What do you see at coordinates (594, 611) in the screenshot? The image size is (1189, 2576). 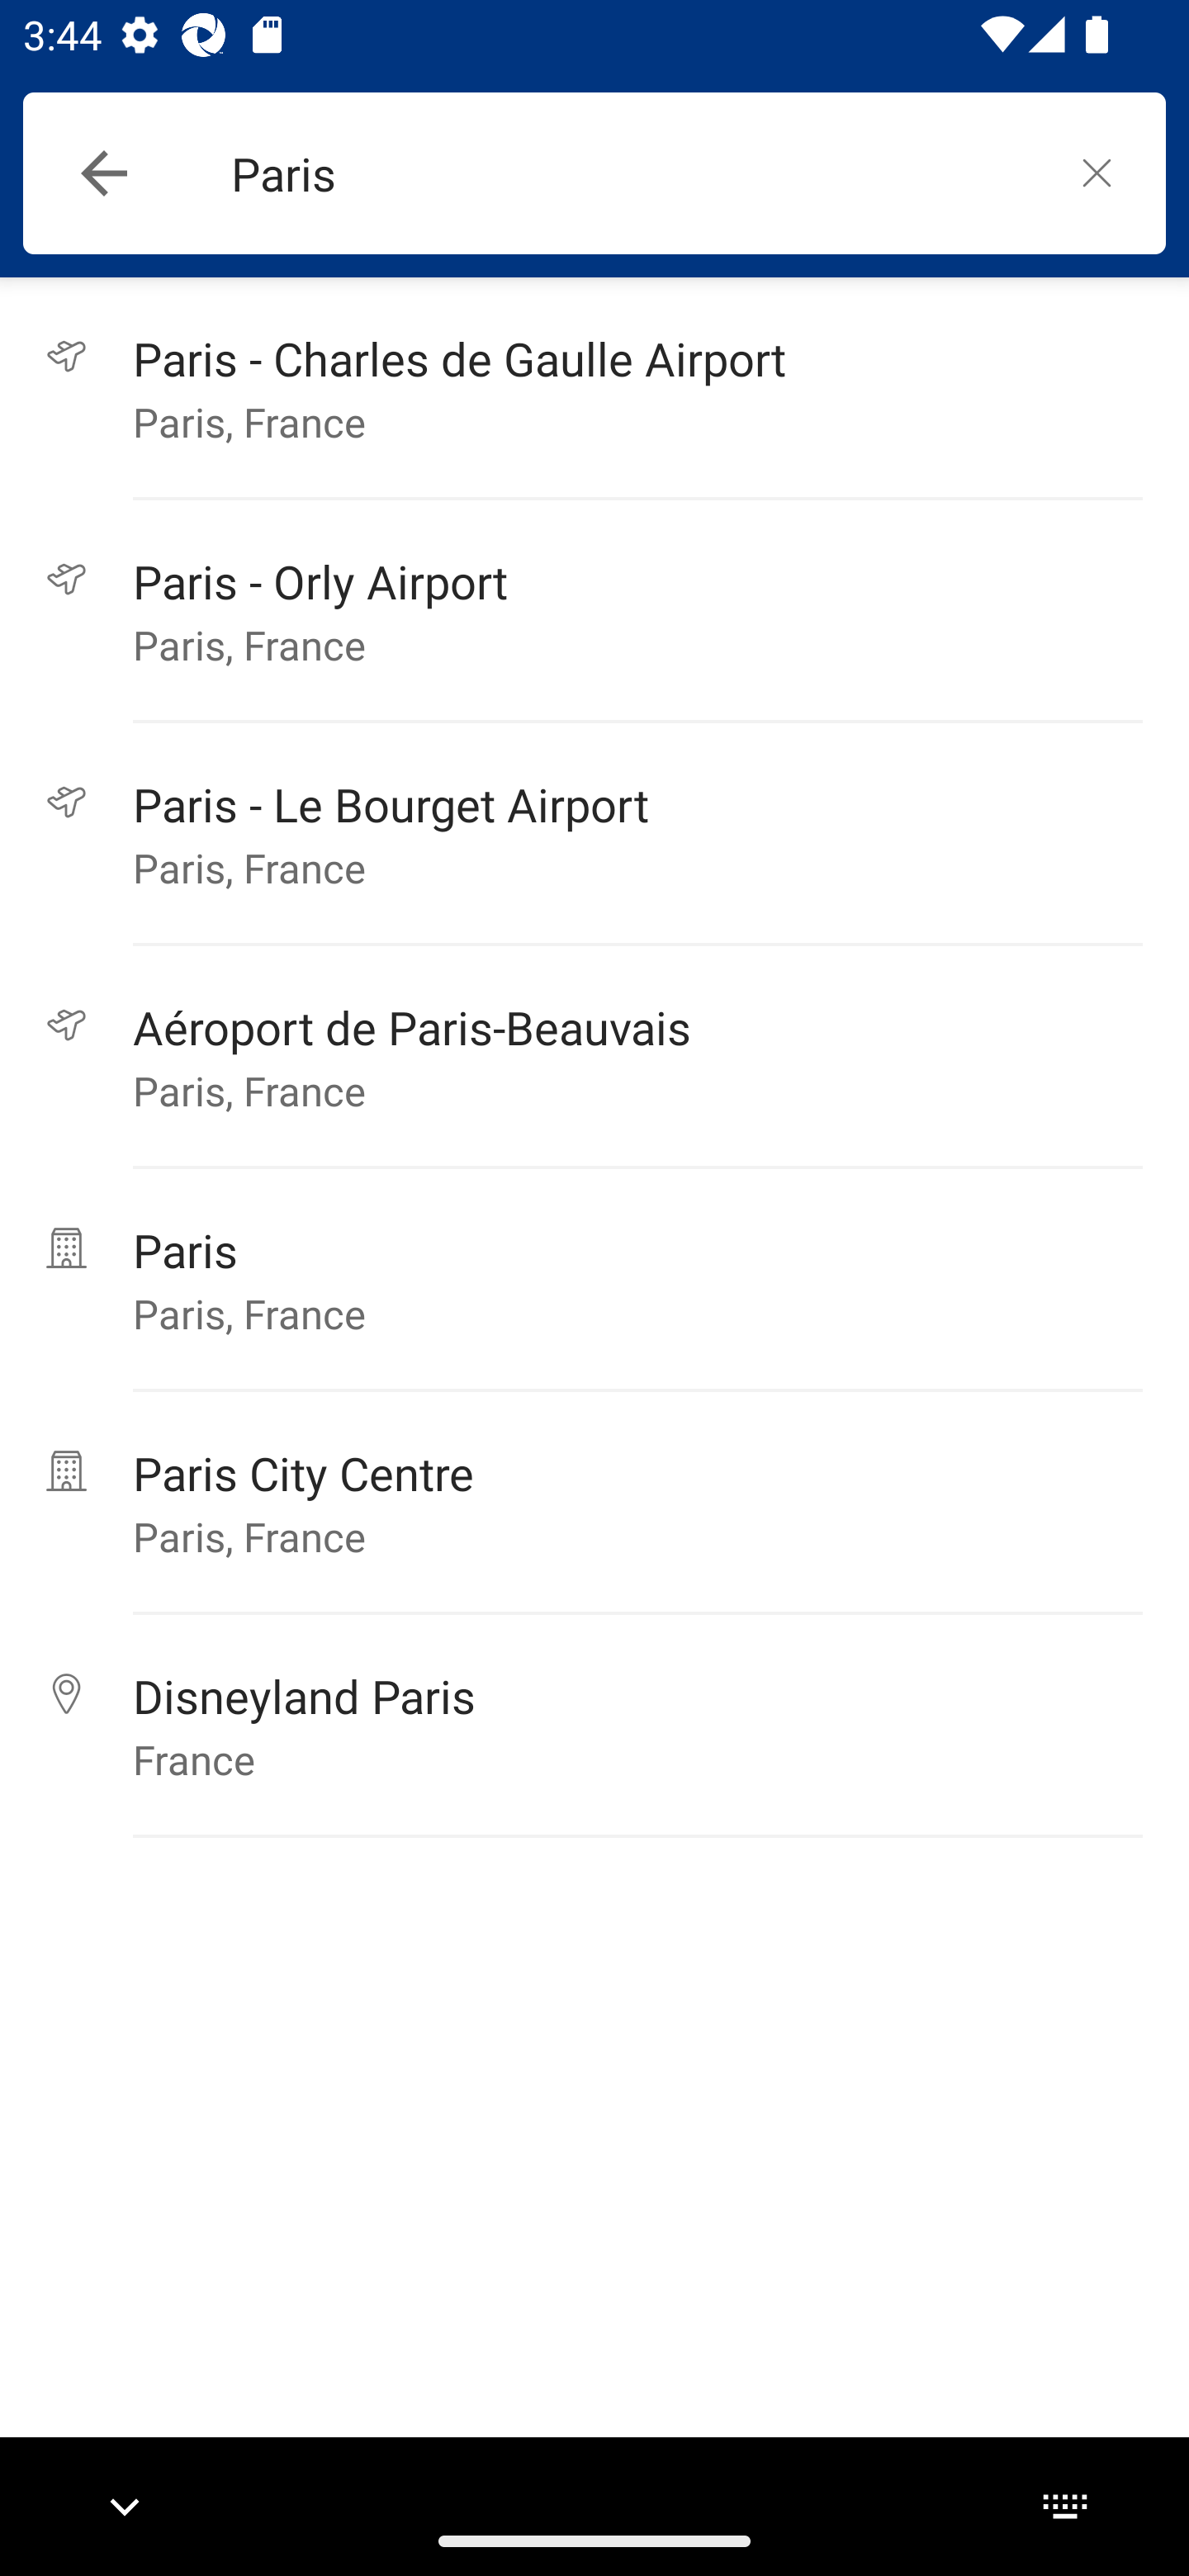 I see `끭 Paris - Orly Airport Paris, France` at bounding box center [594, 611].